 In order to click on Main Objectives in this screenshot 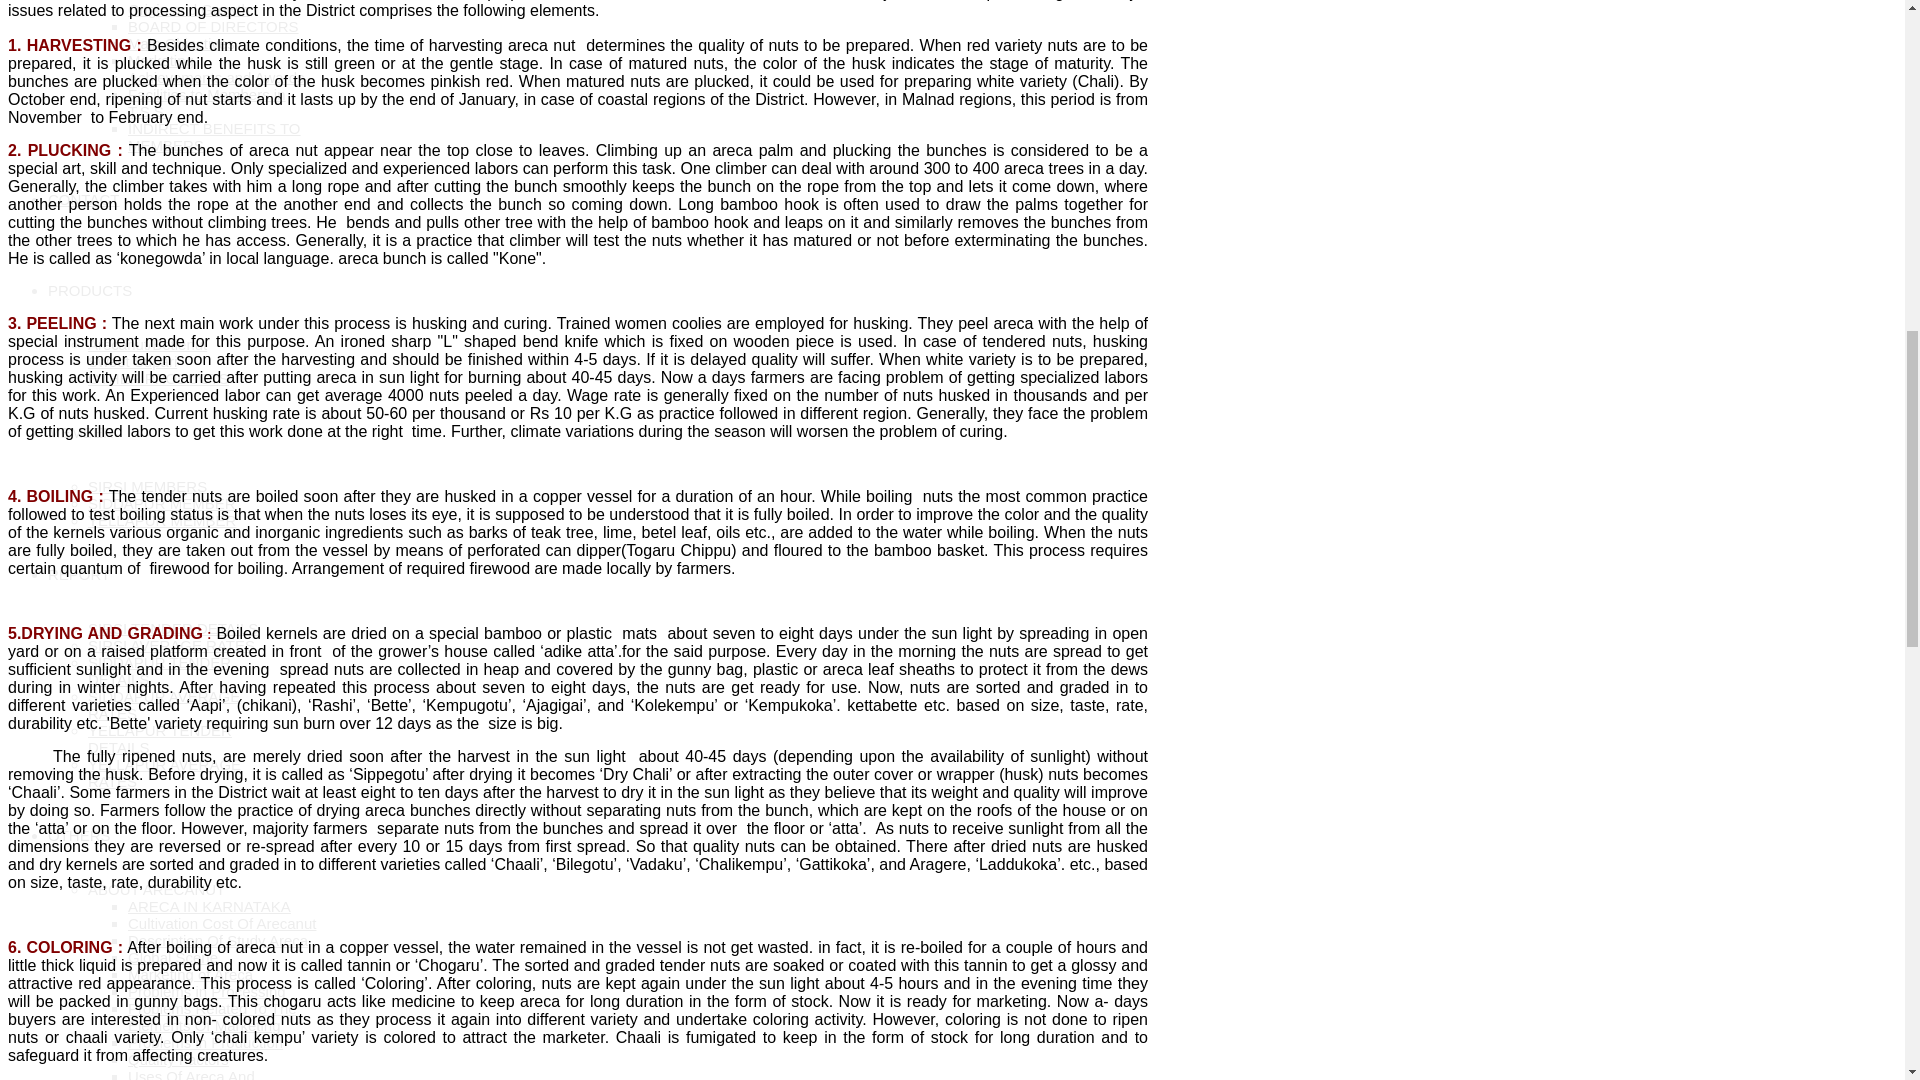, I will do `click(181, 42)`.